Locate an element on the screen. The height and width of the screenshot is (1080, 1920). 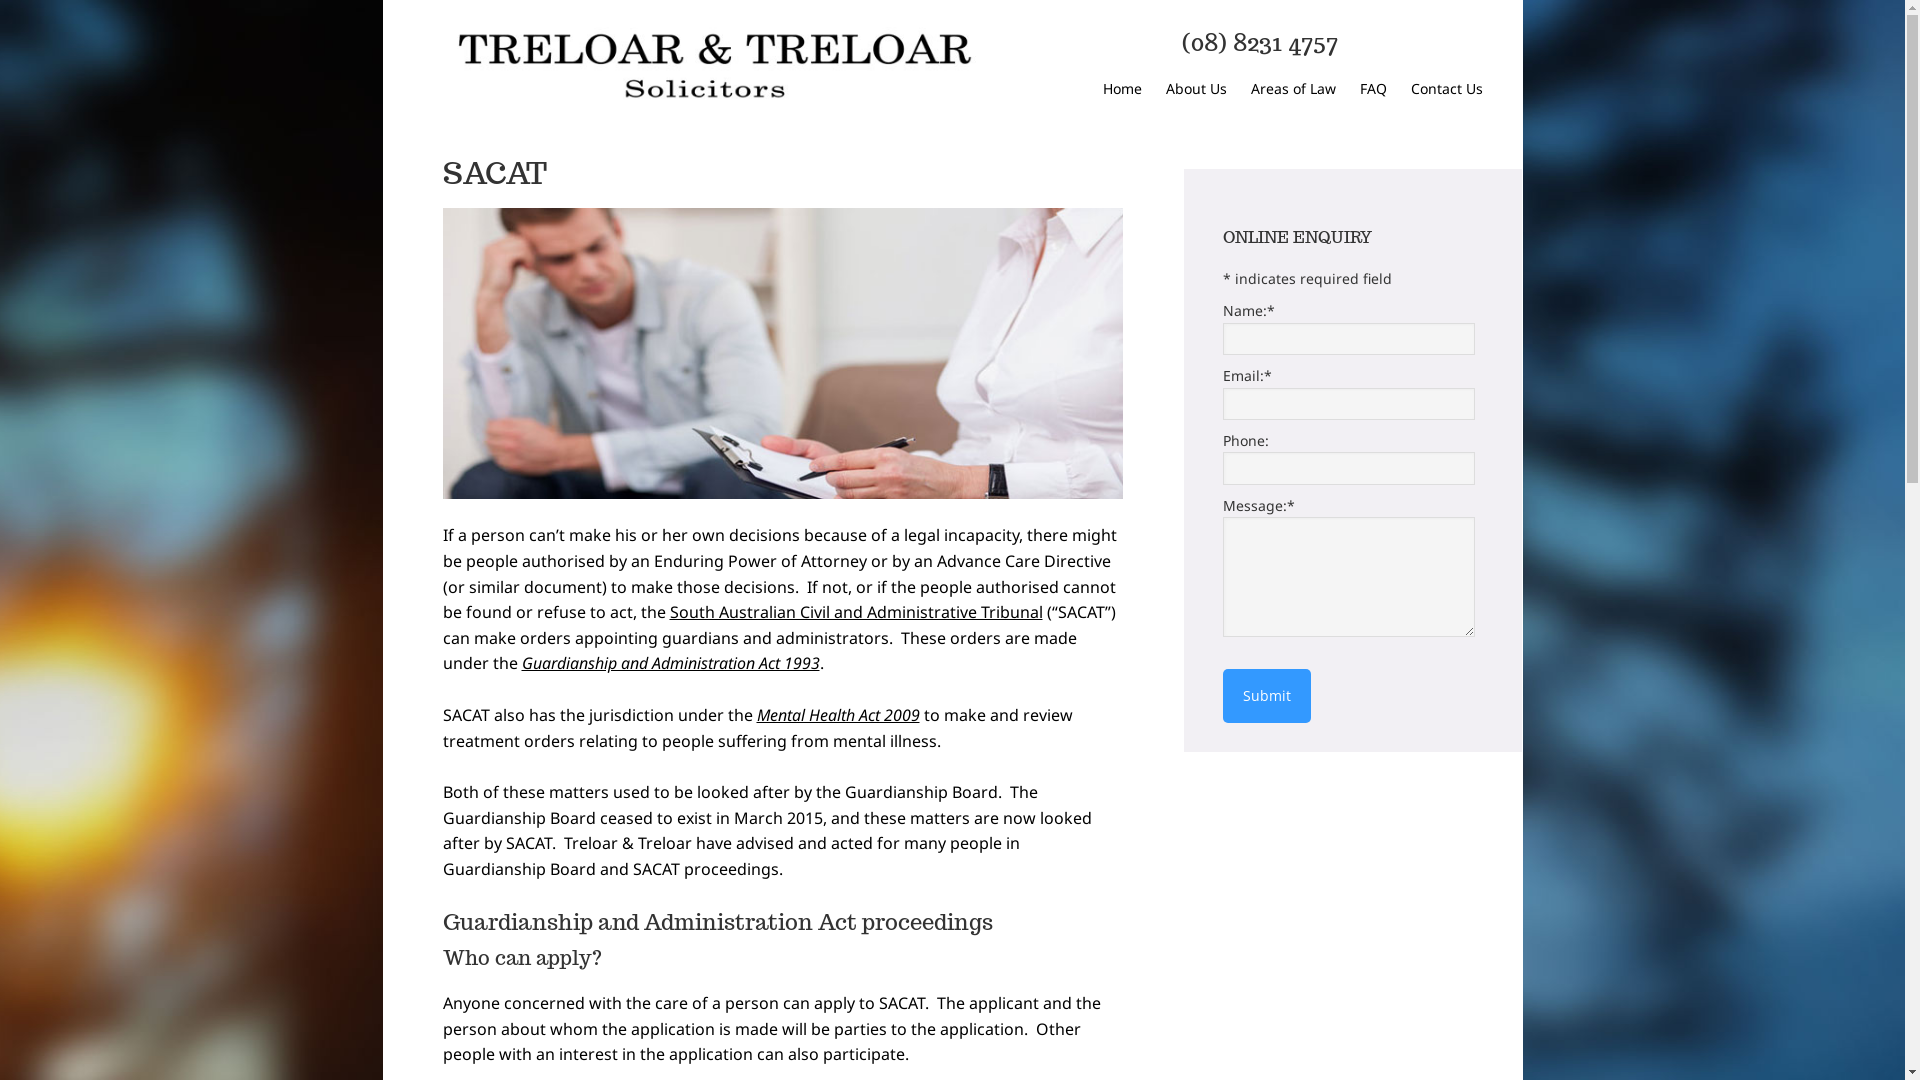
Areas of Law is located at coordinates (1292, 90).